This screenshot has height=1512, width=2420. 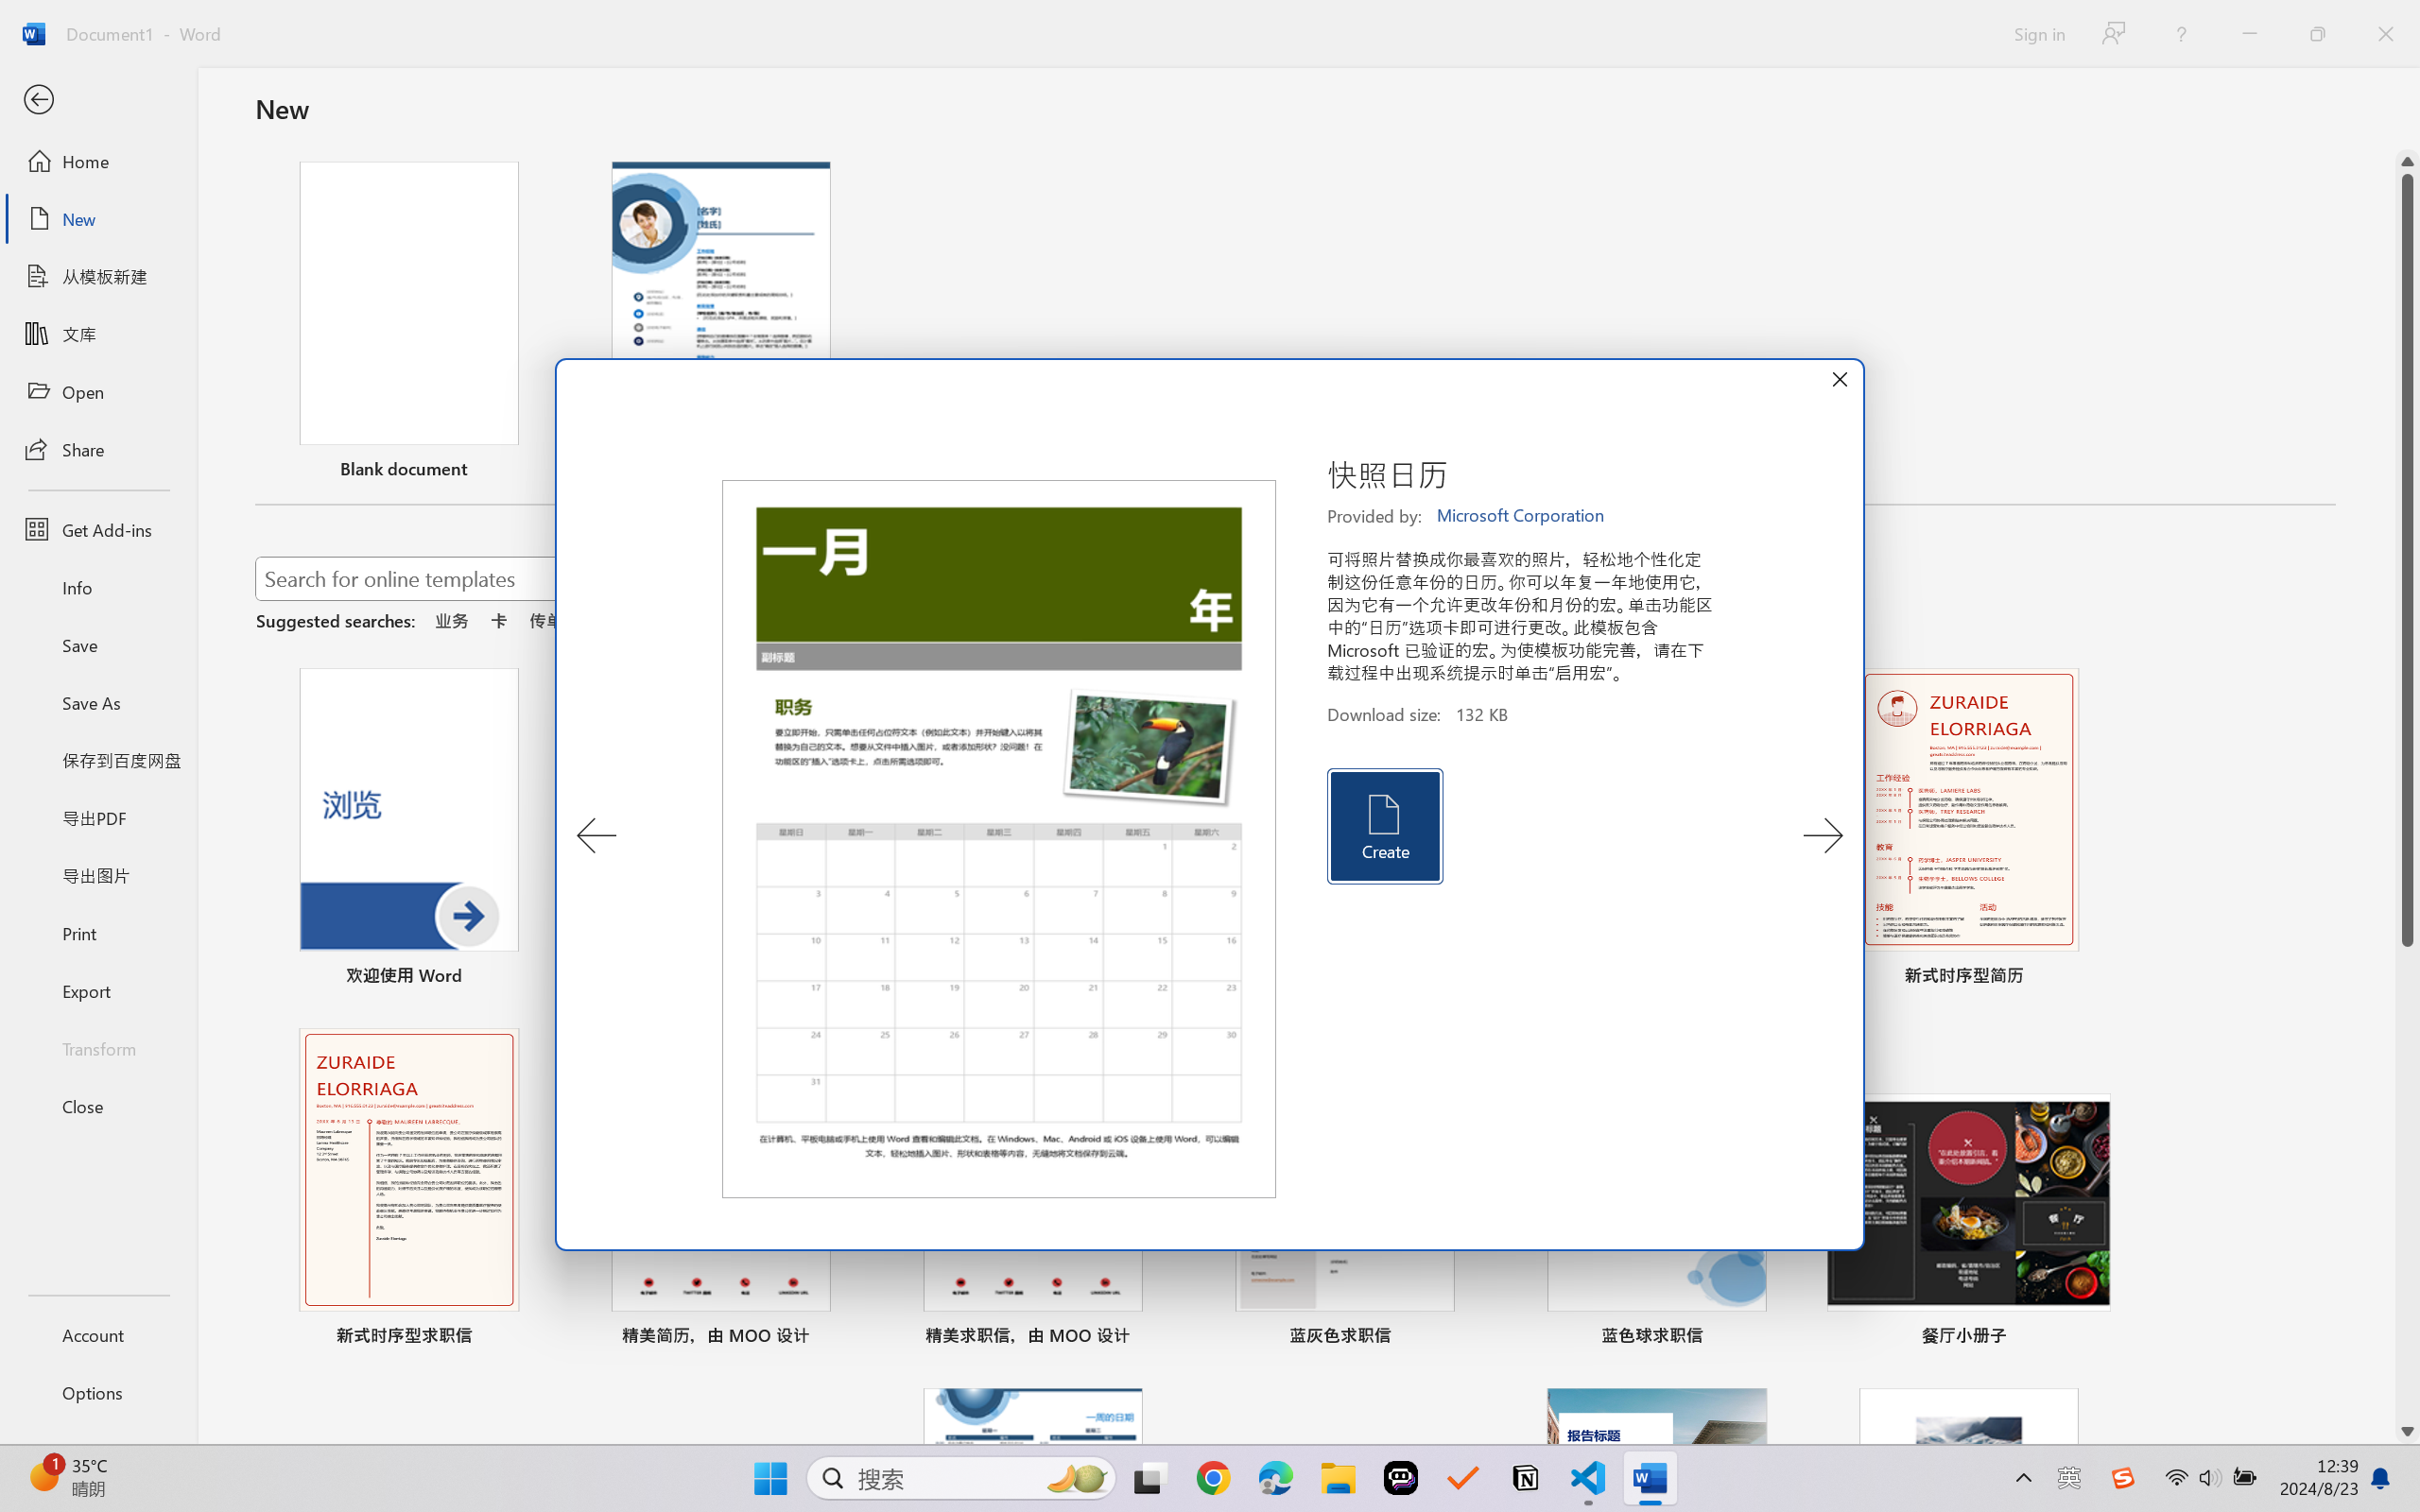 What do you see at coordinates (2408, 1183) in the screenshot?
I see `Page down` at bounding box center [2408, 1183].